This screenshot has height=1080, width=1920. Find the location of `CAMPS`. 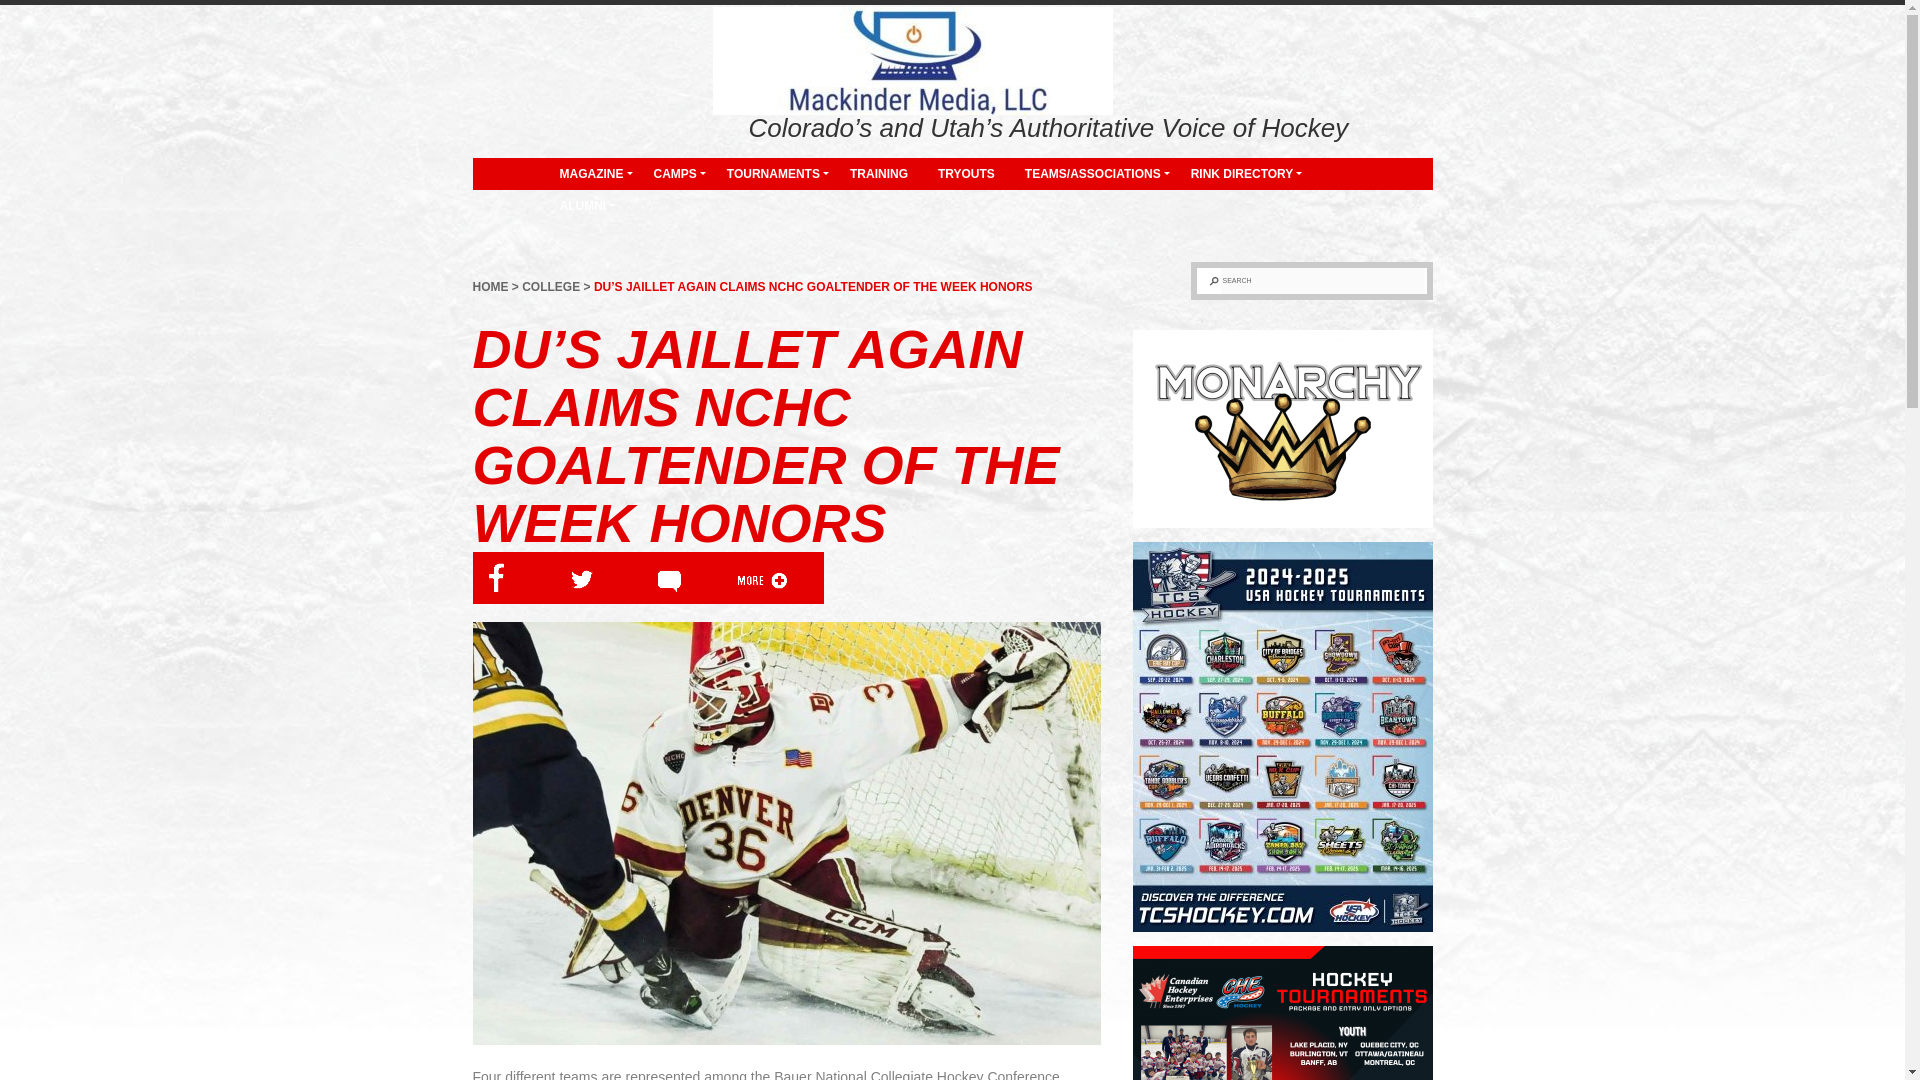

CAMPS is located at coordinates (674, 174).